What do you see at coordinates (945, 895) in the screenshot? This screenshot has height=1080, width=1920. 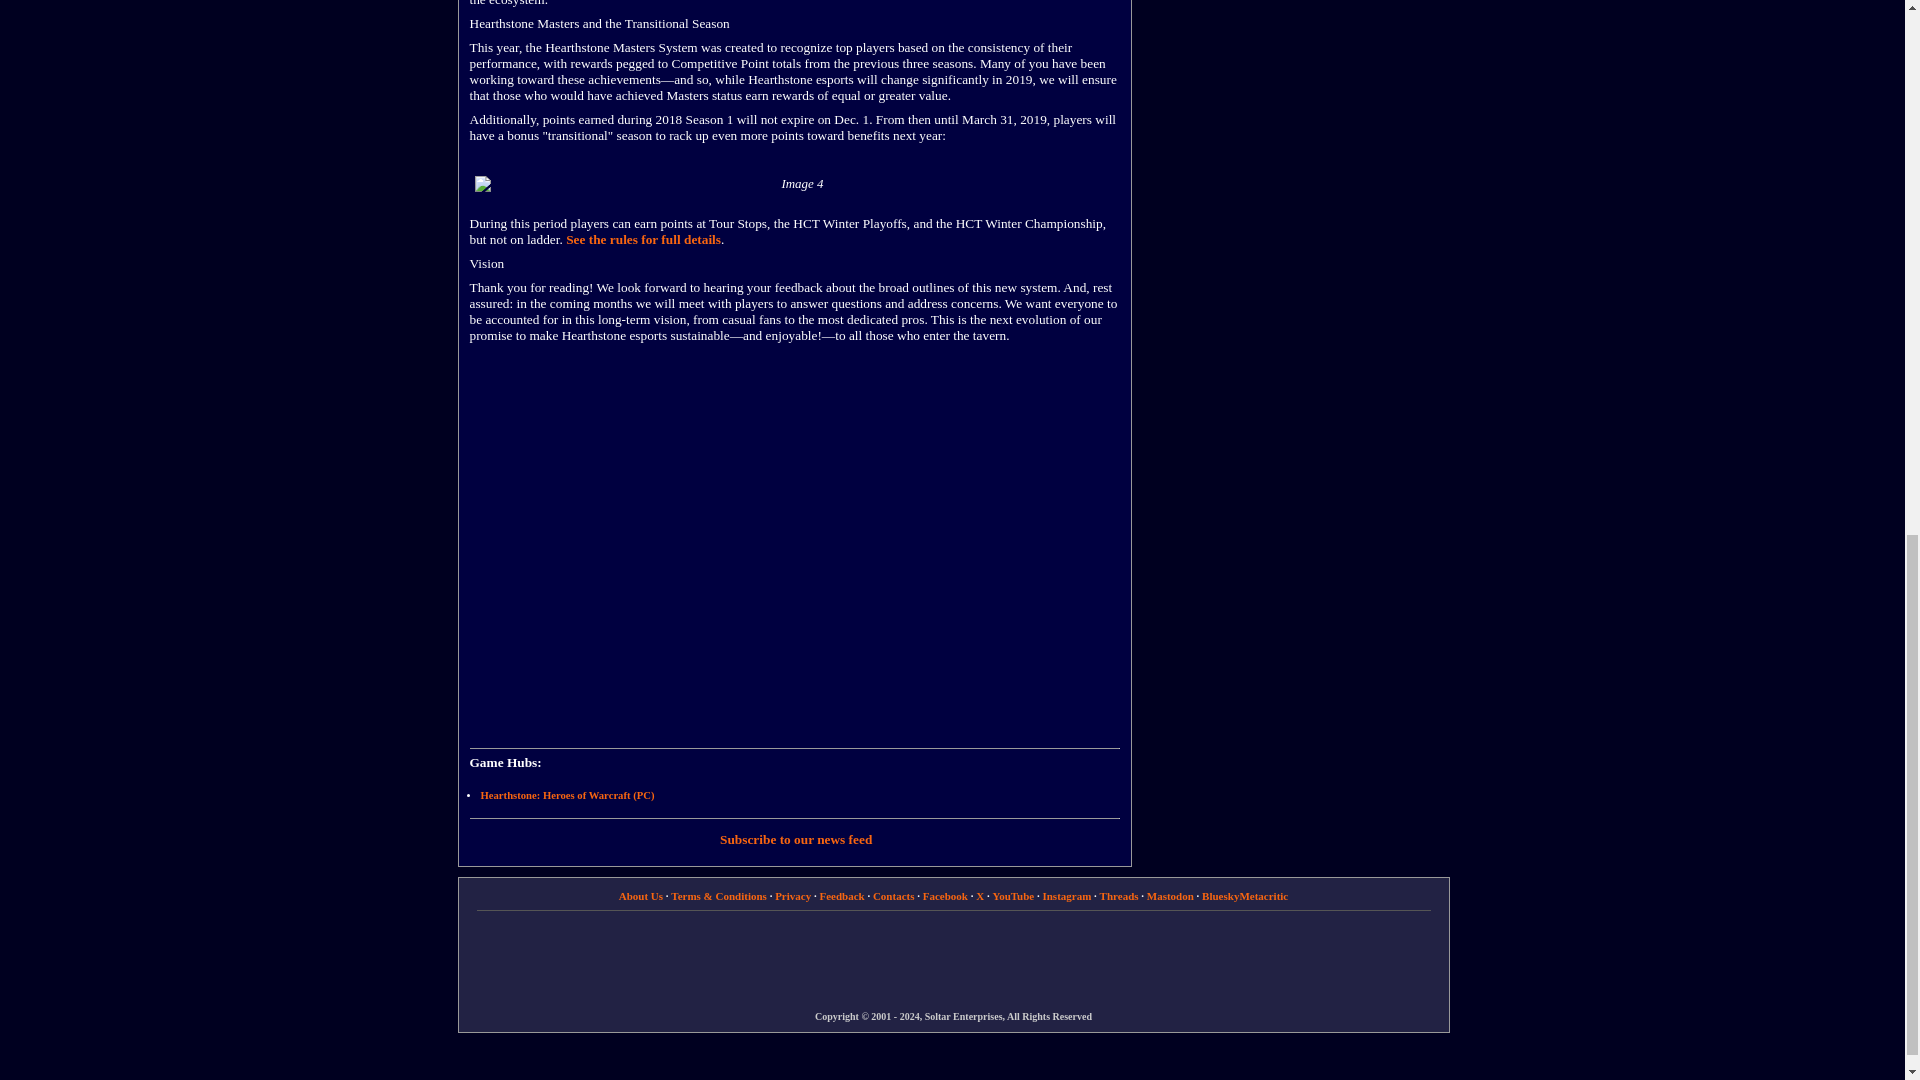 I see `Facebook` at bounding box center [945, 895].